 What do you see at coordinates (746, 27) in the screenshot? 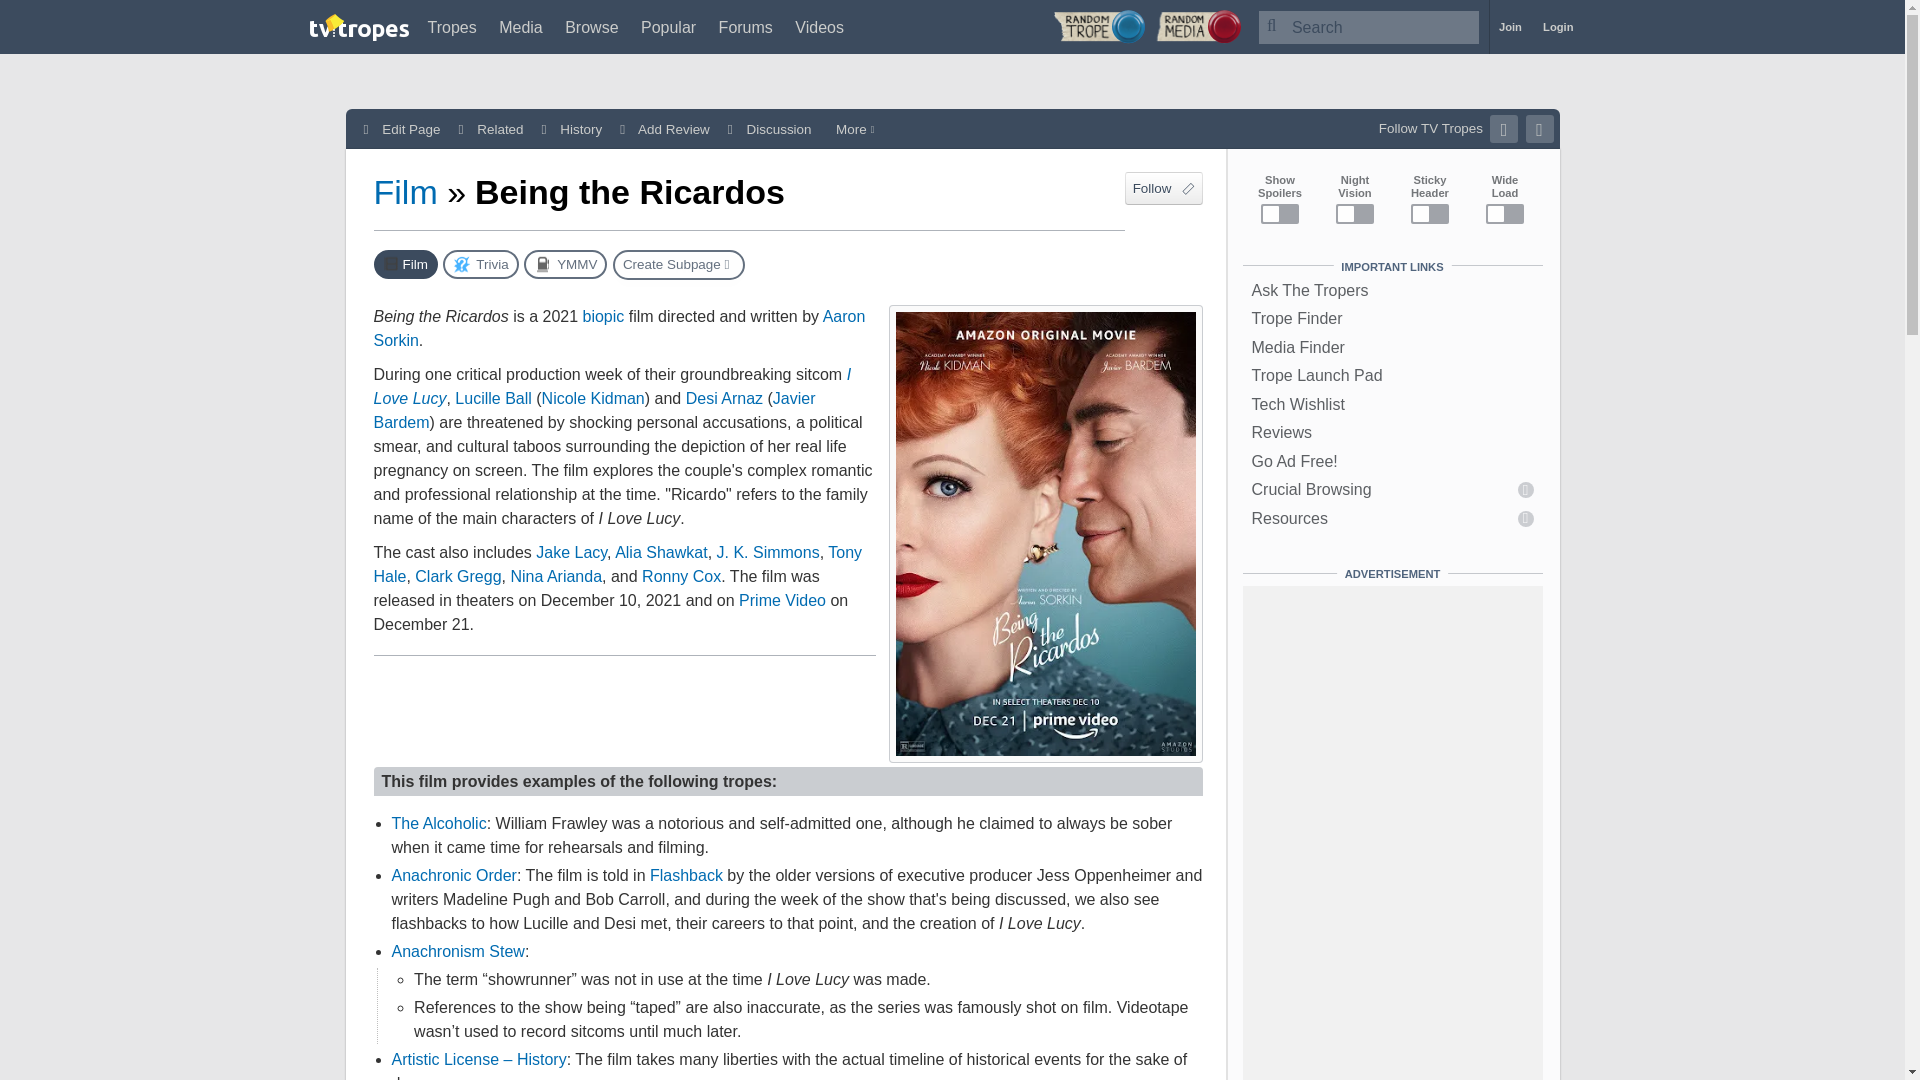
I see `Forums` at bounding box center [746, 27].